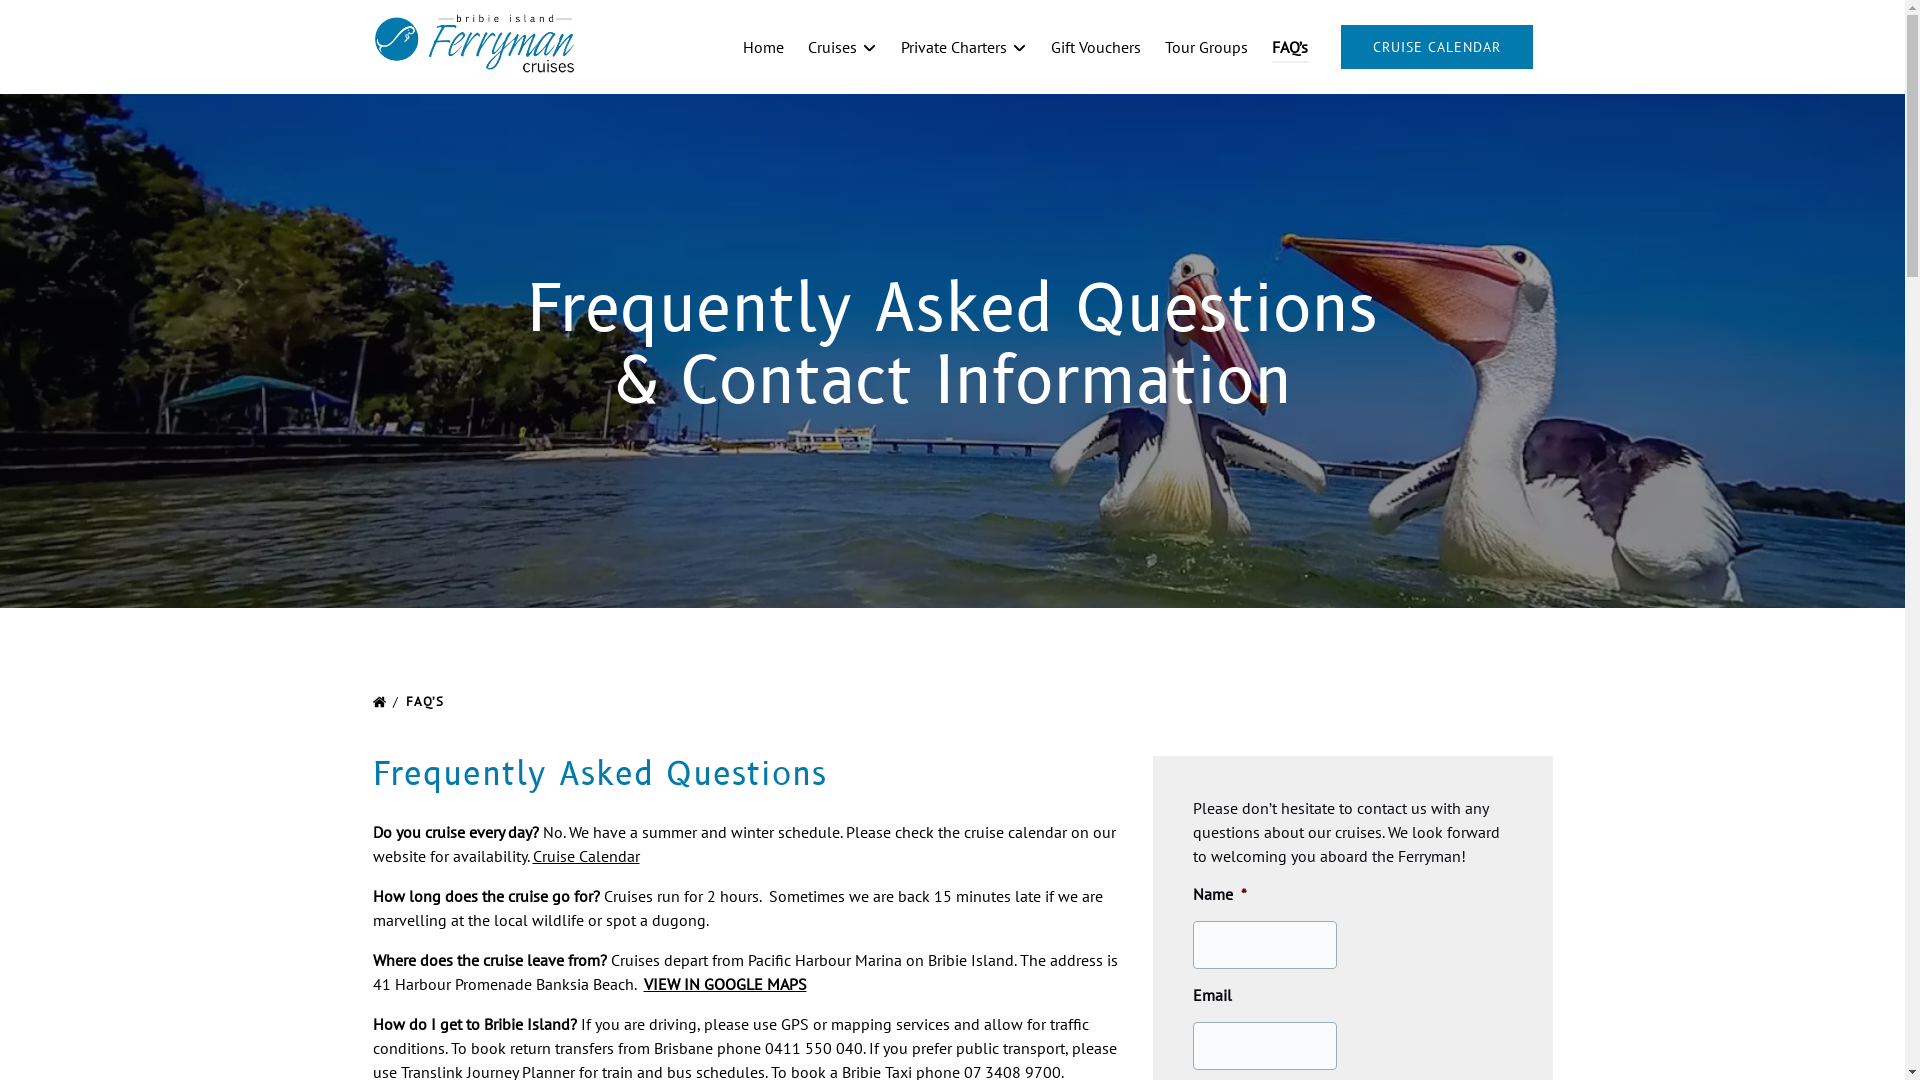  Describe the element at coordinates (1436, 47) in the screenshot. I see `CRUISE CALENDAR` at that location.